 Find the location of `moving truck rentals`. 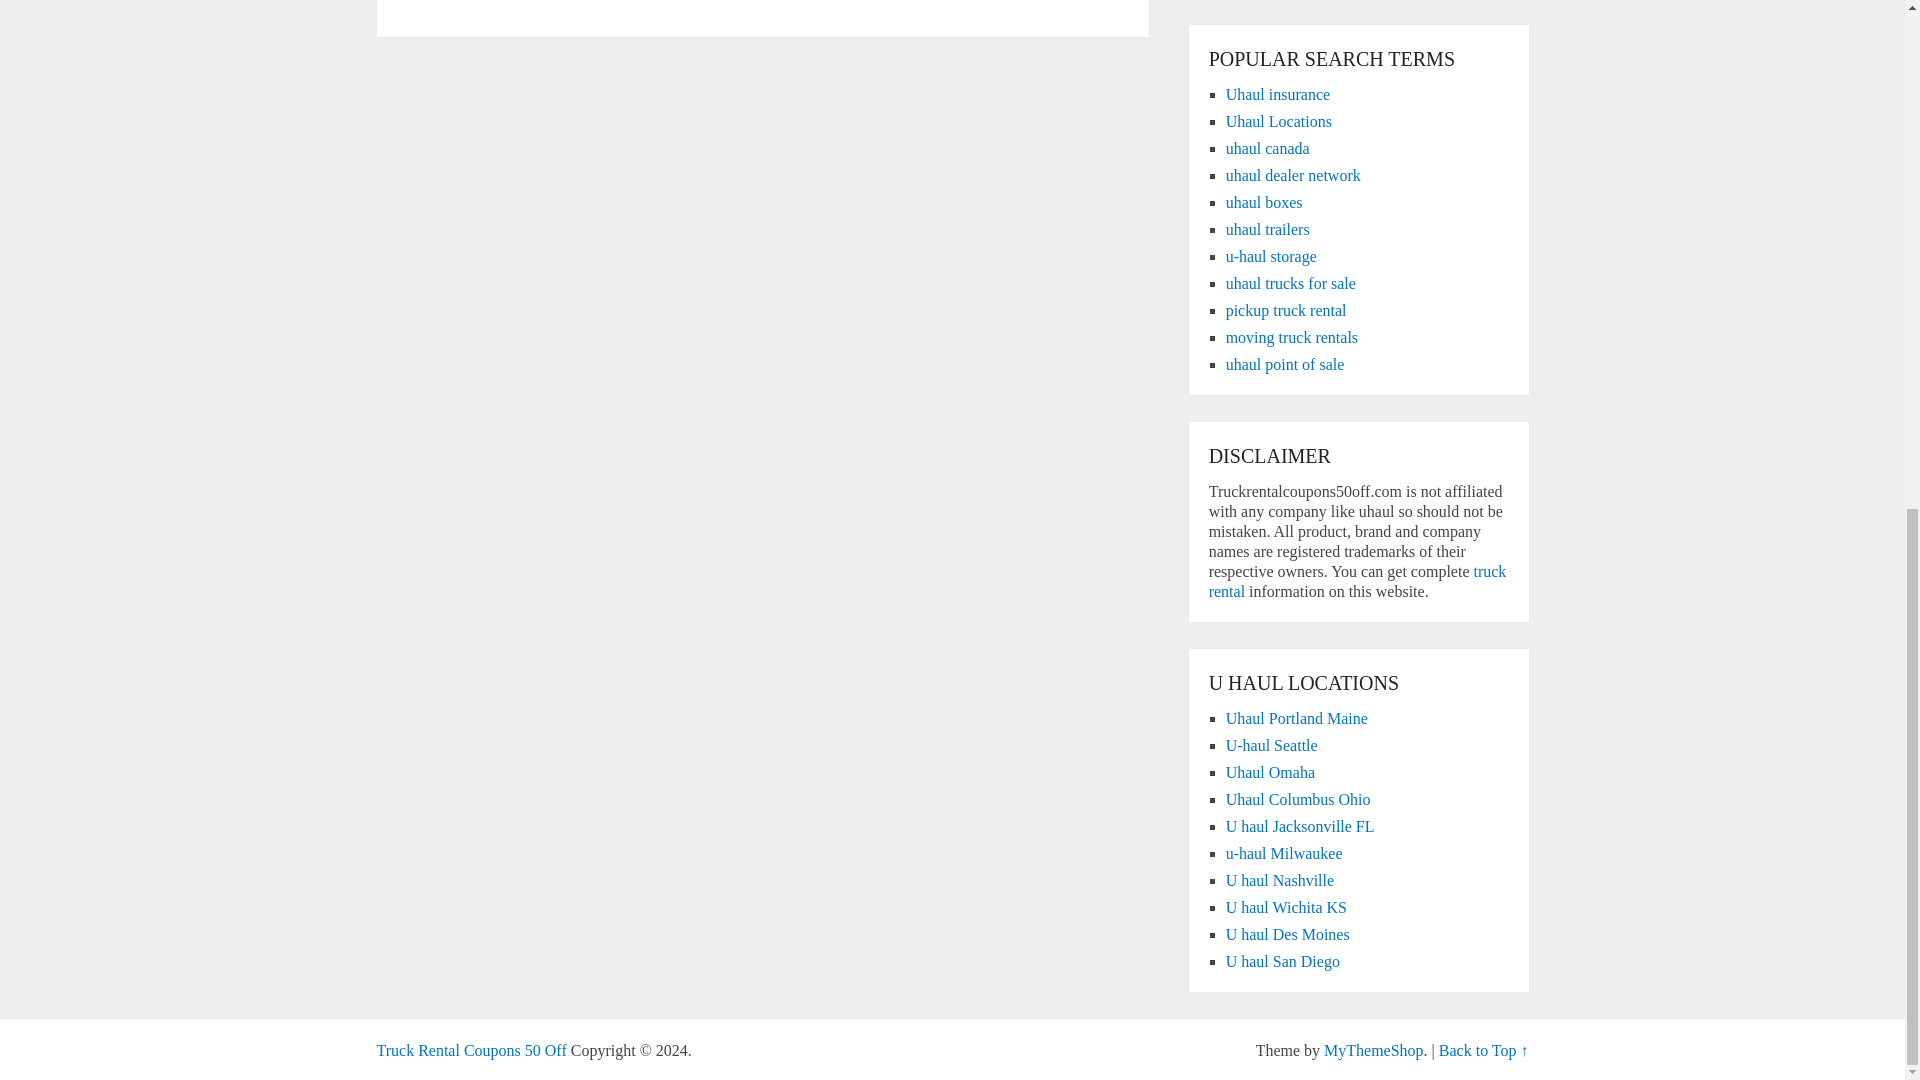

moving truck rentals is located at coordinates (1292, 337).